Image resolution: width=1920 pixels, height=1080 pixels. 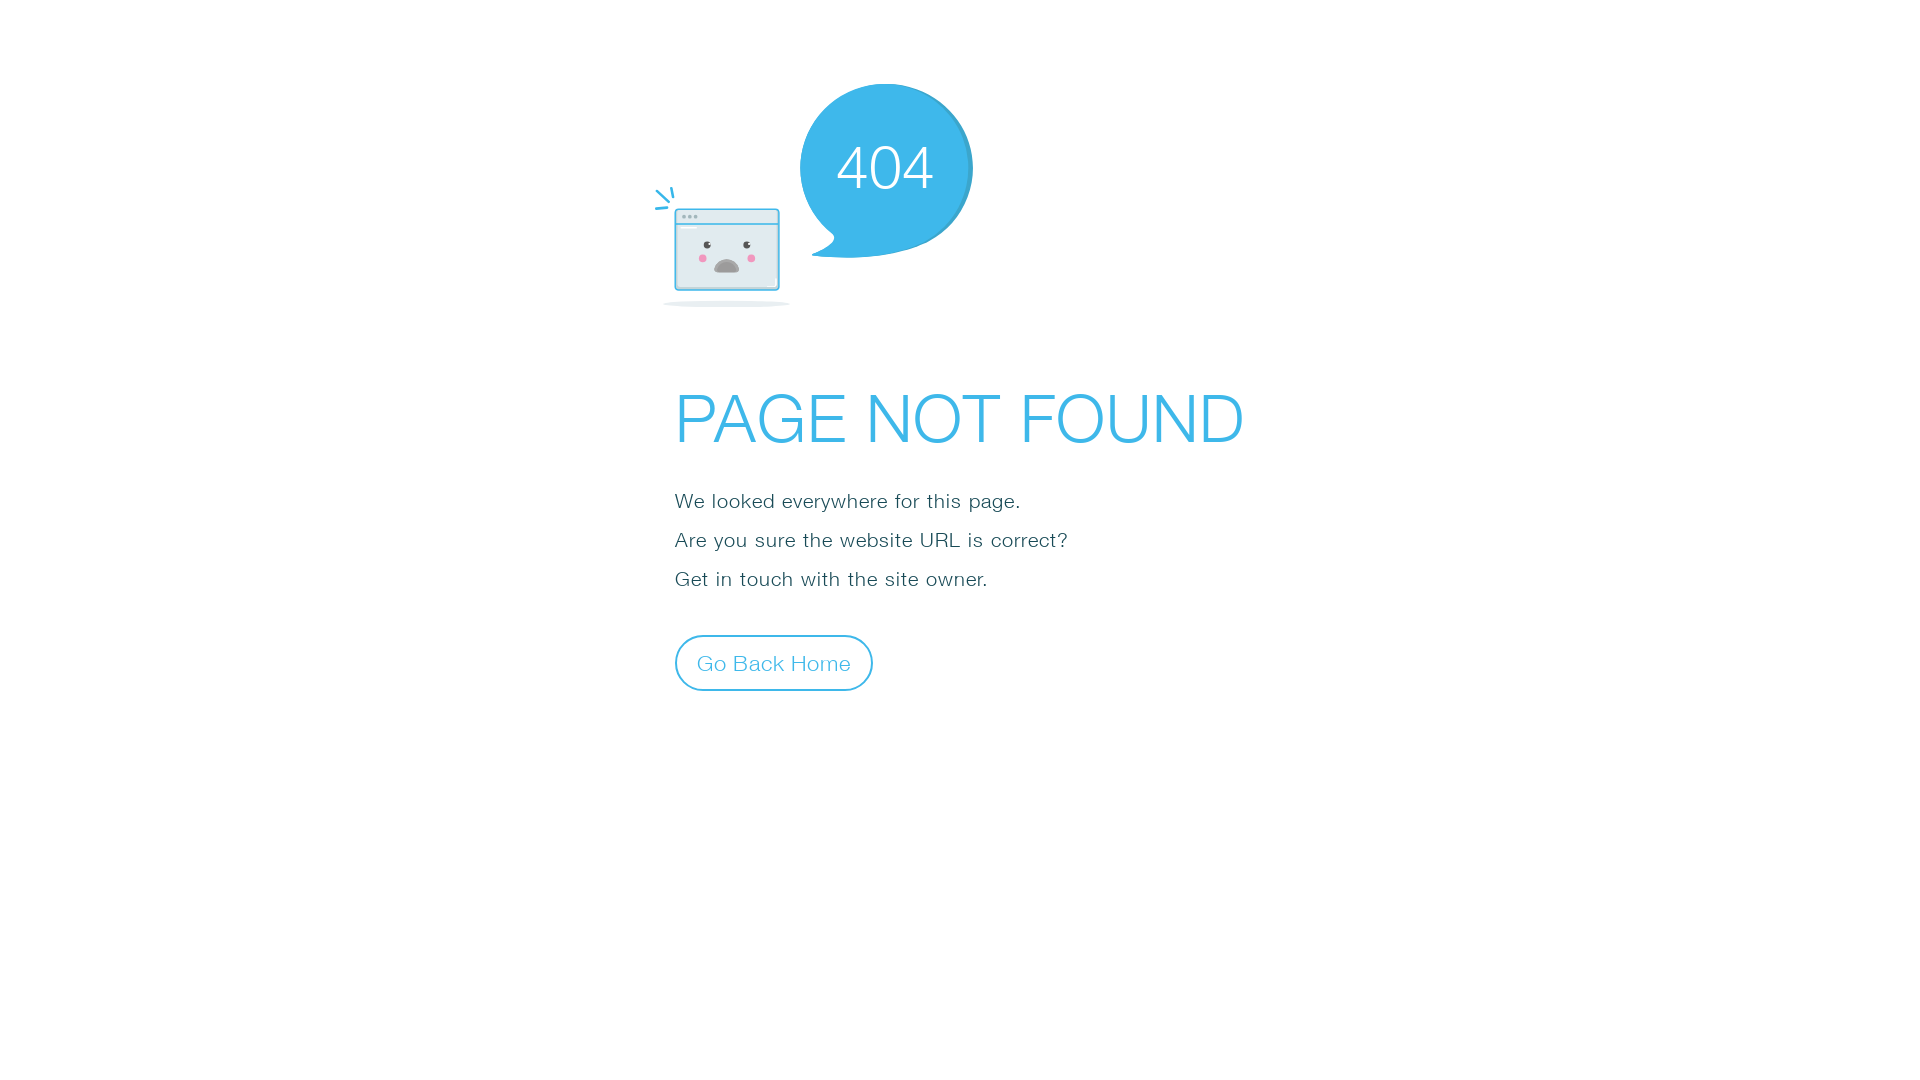 I want to click on Go Back Home, so click(x=774, y=662).